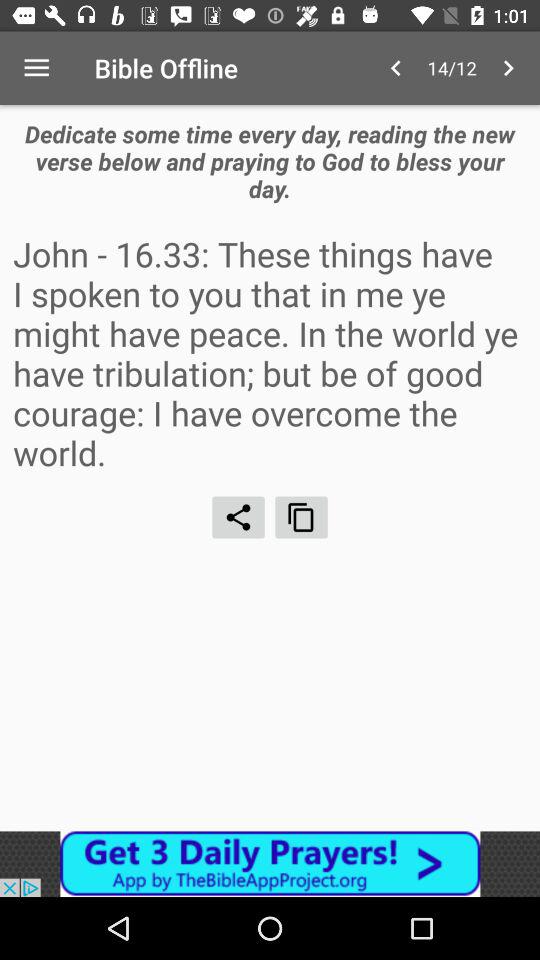  What do you see at coordinates (302, 517) in the screenshot?
I see `window options` at bounding box center [302, 517].